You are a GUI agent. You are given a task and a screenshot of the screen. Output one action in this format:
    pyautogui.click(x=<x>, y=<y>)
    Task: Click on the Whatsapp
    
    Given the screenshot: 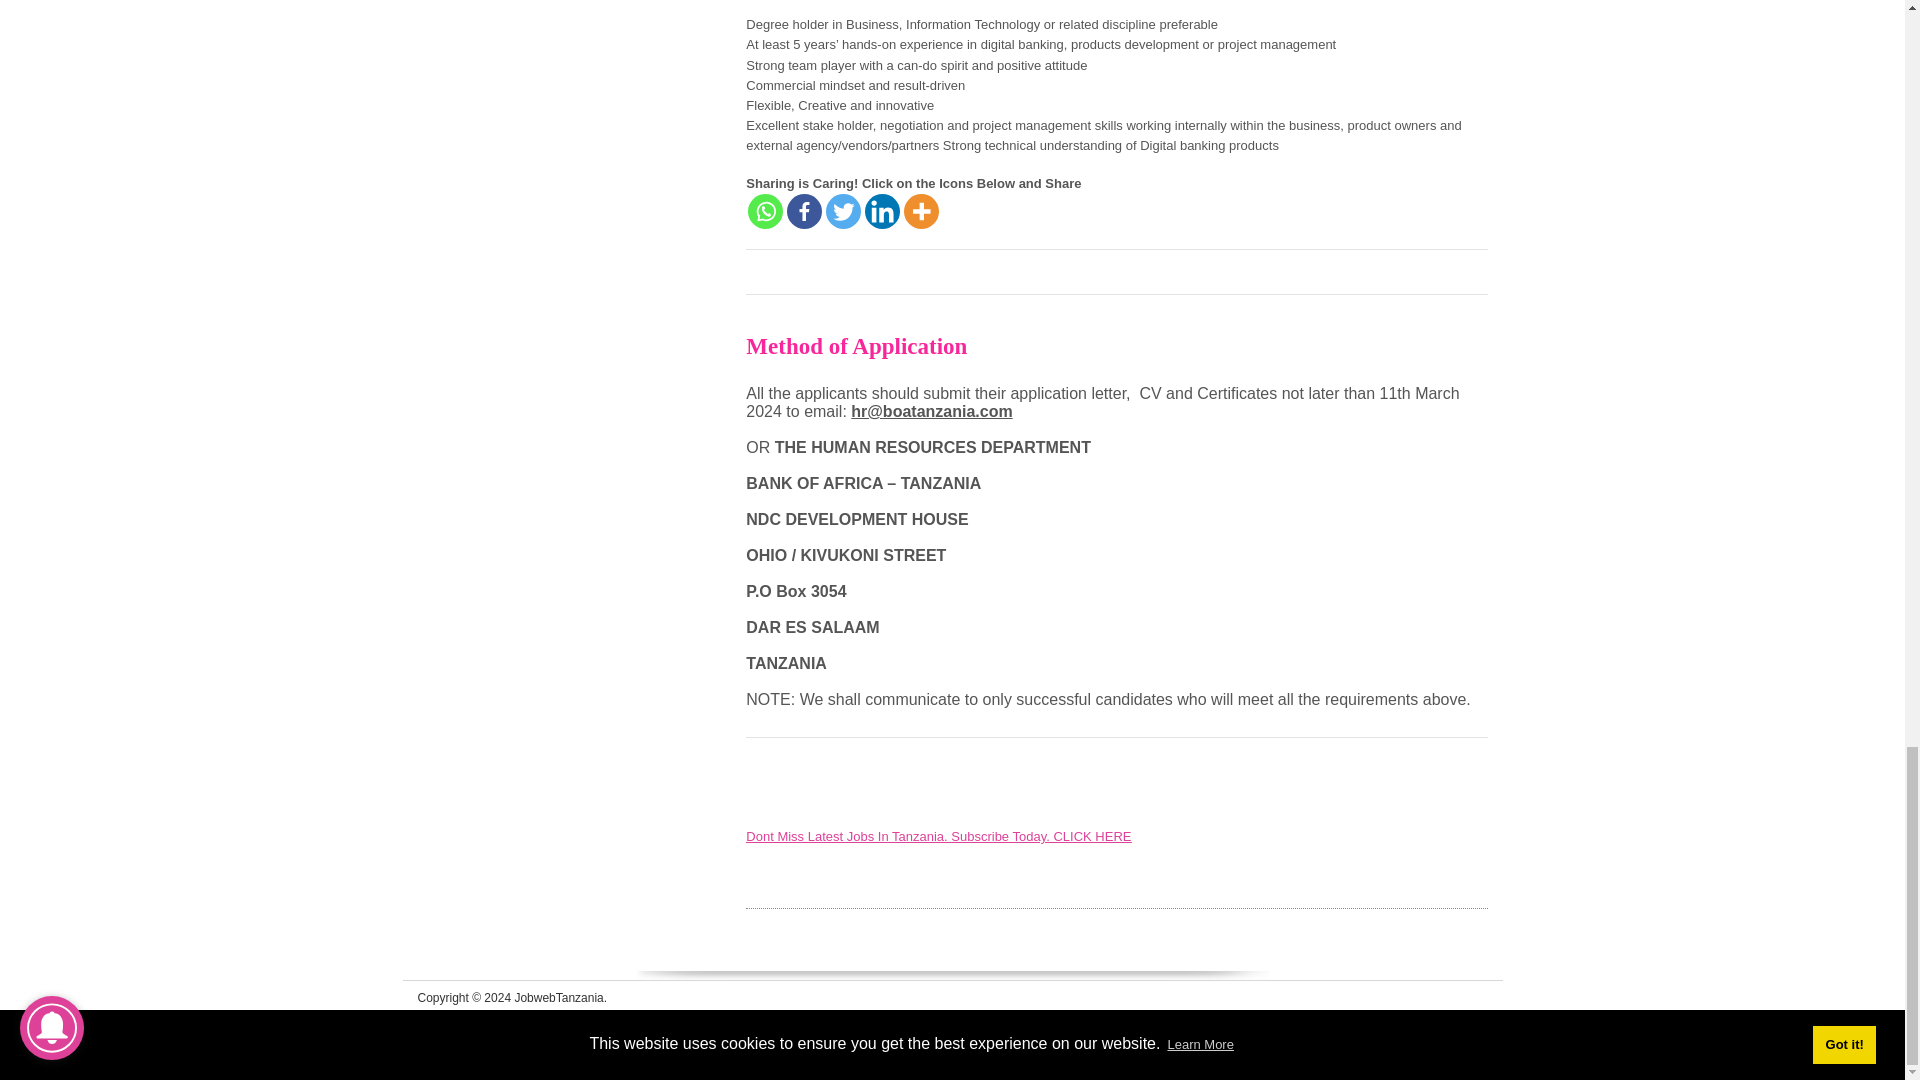 What is the action you would take?
    pyautogui.click(x=766, y=211)
    